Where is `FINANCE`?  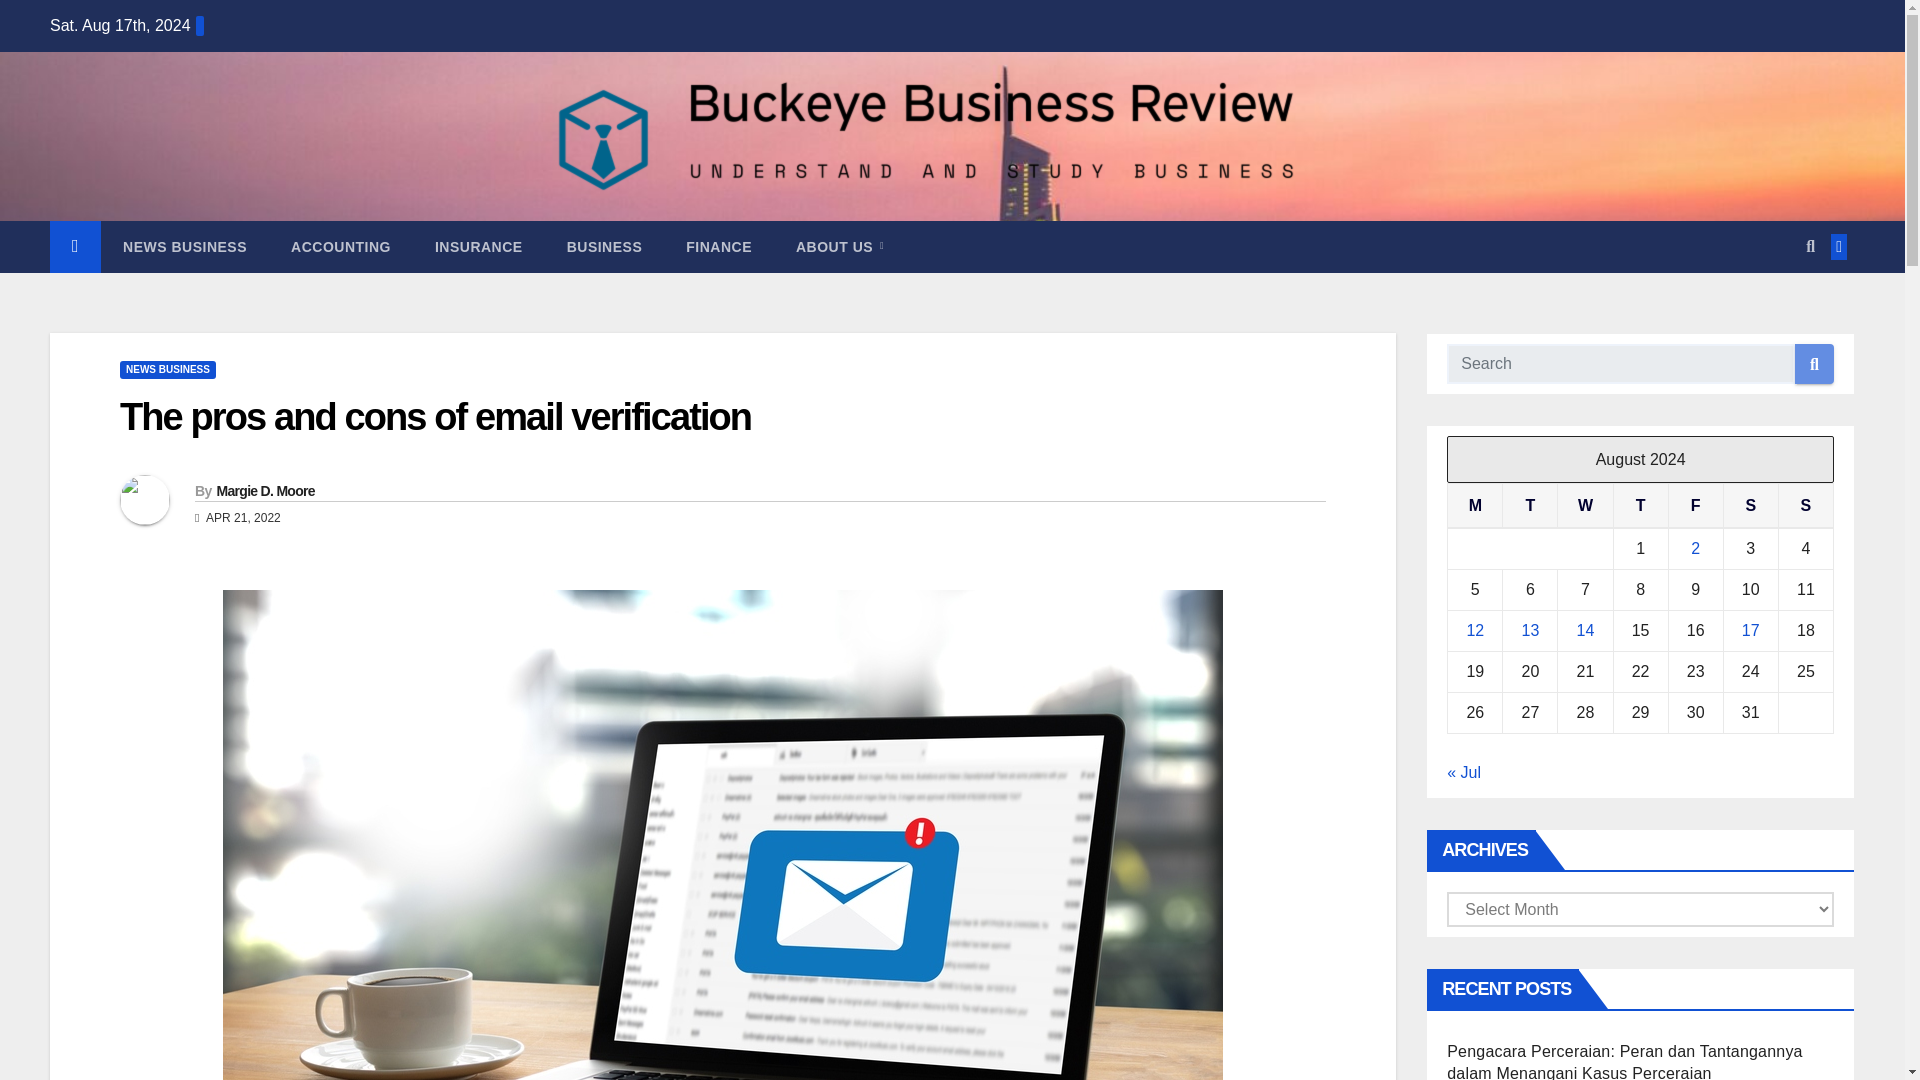
FINANCE is located at coordinates (718, 247).